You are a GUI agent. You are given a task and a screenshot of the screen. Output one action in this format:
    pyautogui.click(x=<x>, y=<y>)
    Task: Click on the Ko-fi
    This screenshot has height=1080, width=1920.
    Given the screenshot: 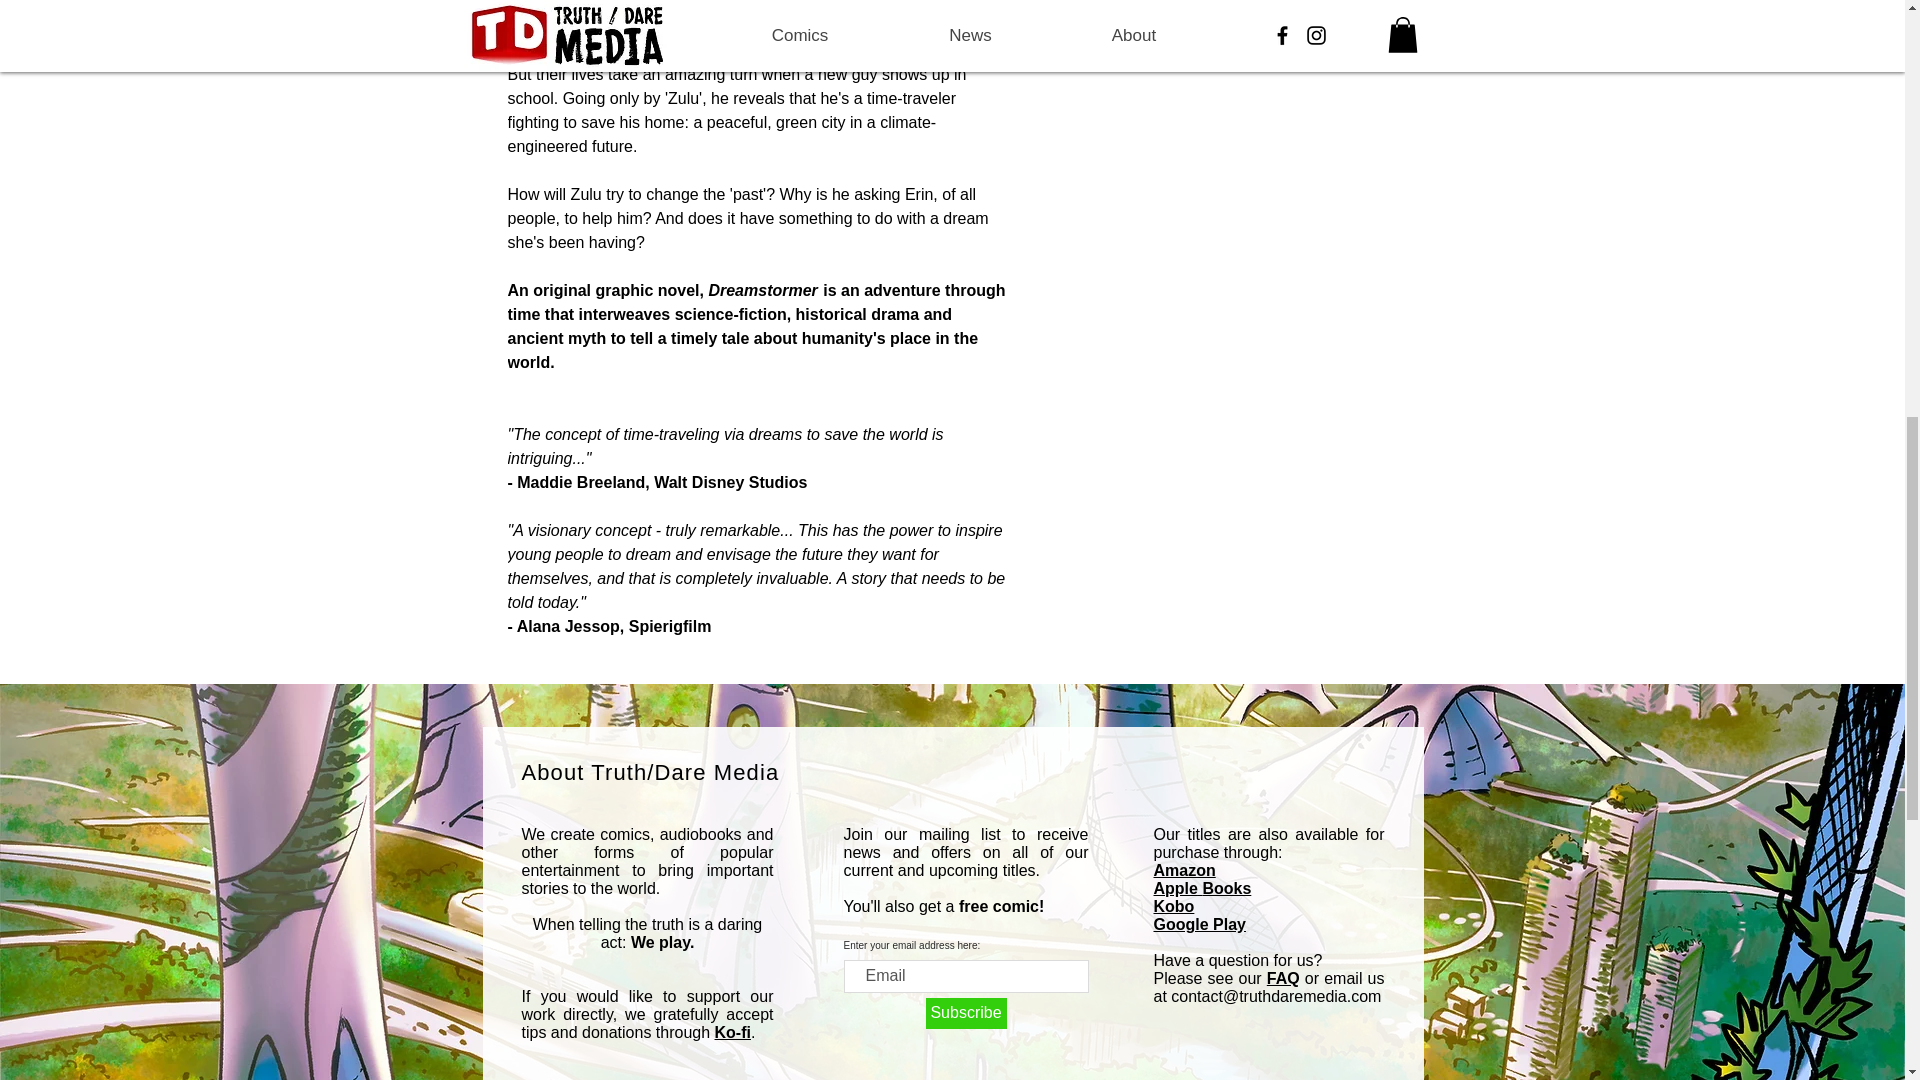 What is the action you would take?
    pyautogui.click(x=732, y=1032)
    